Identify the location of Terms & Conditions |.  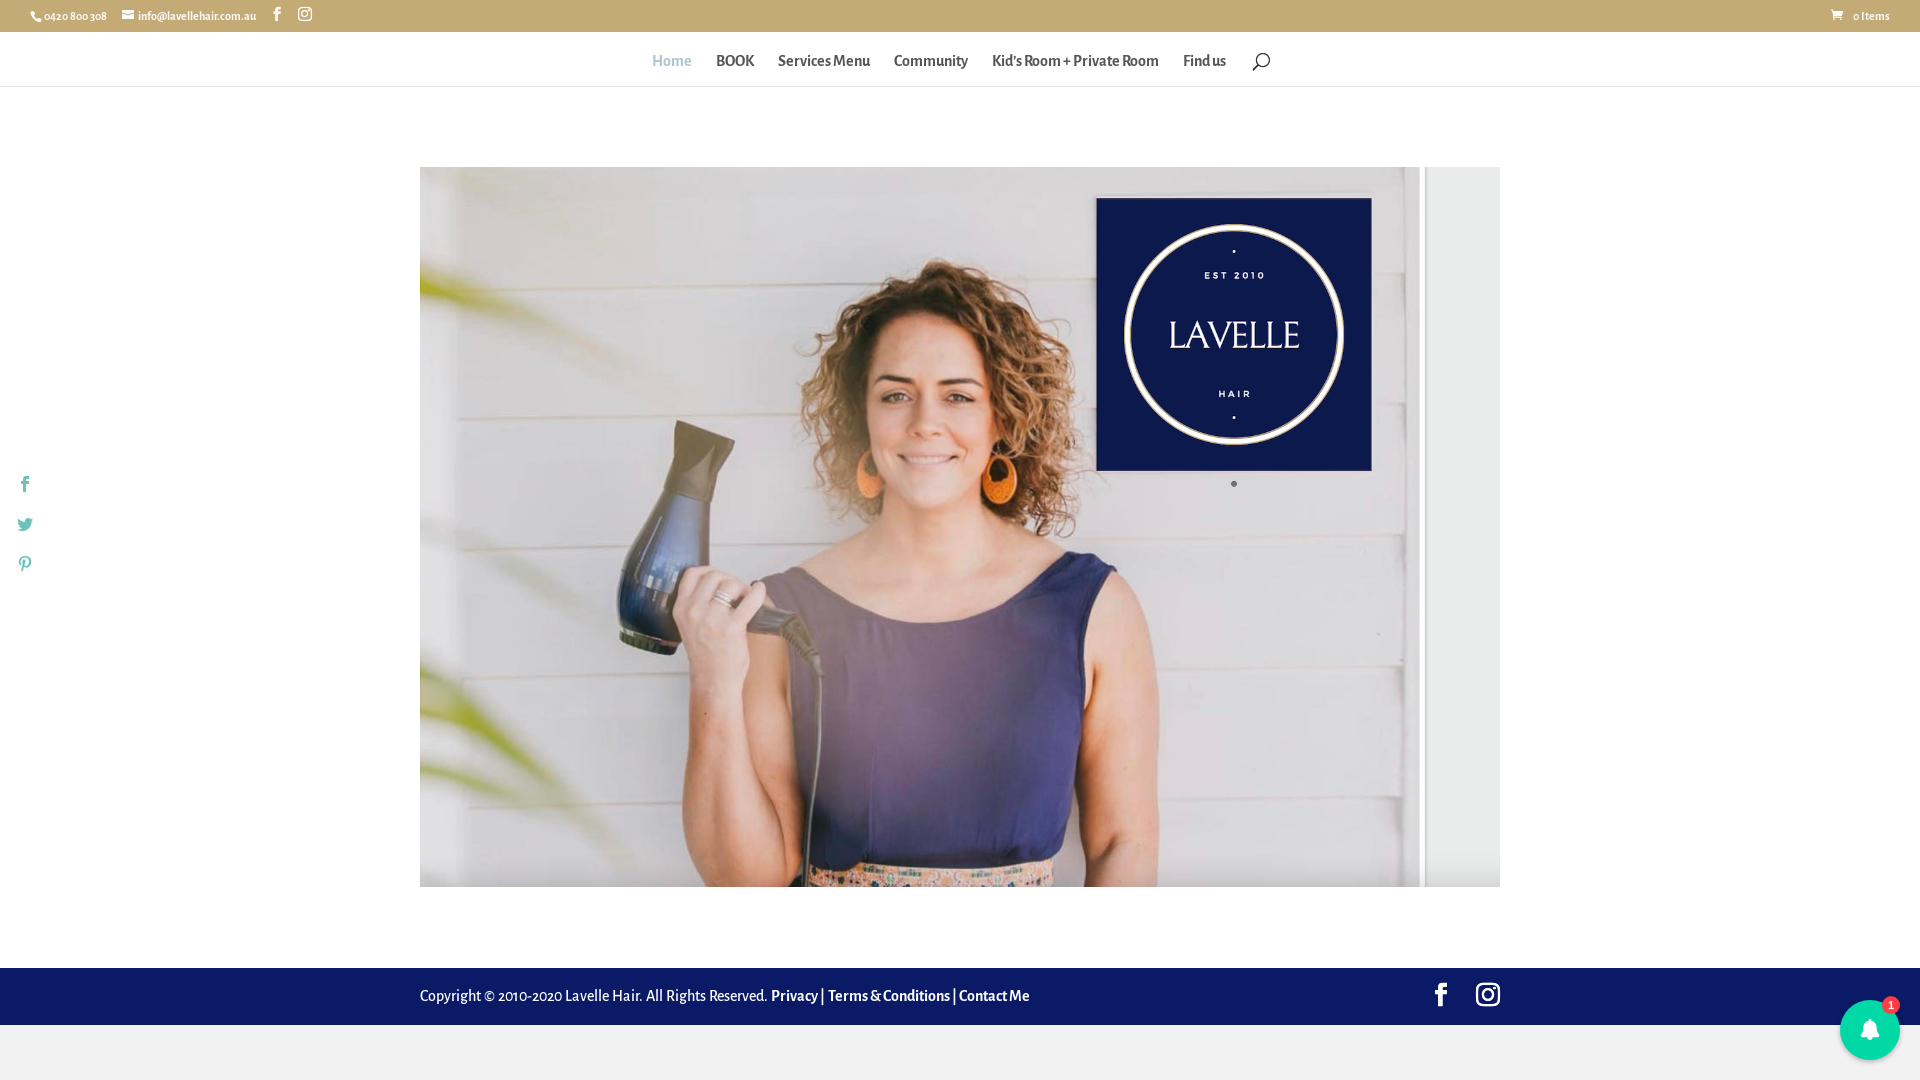
(892, 996).